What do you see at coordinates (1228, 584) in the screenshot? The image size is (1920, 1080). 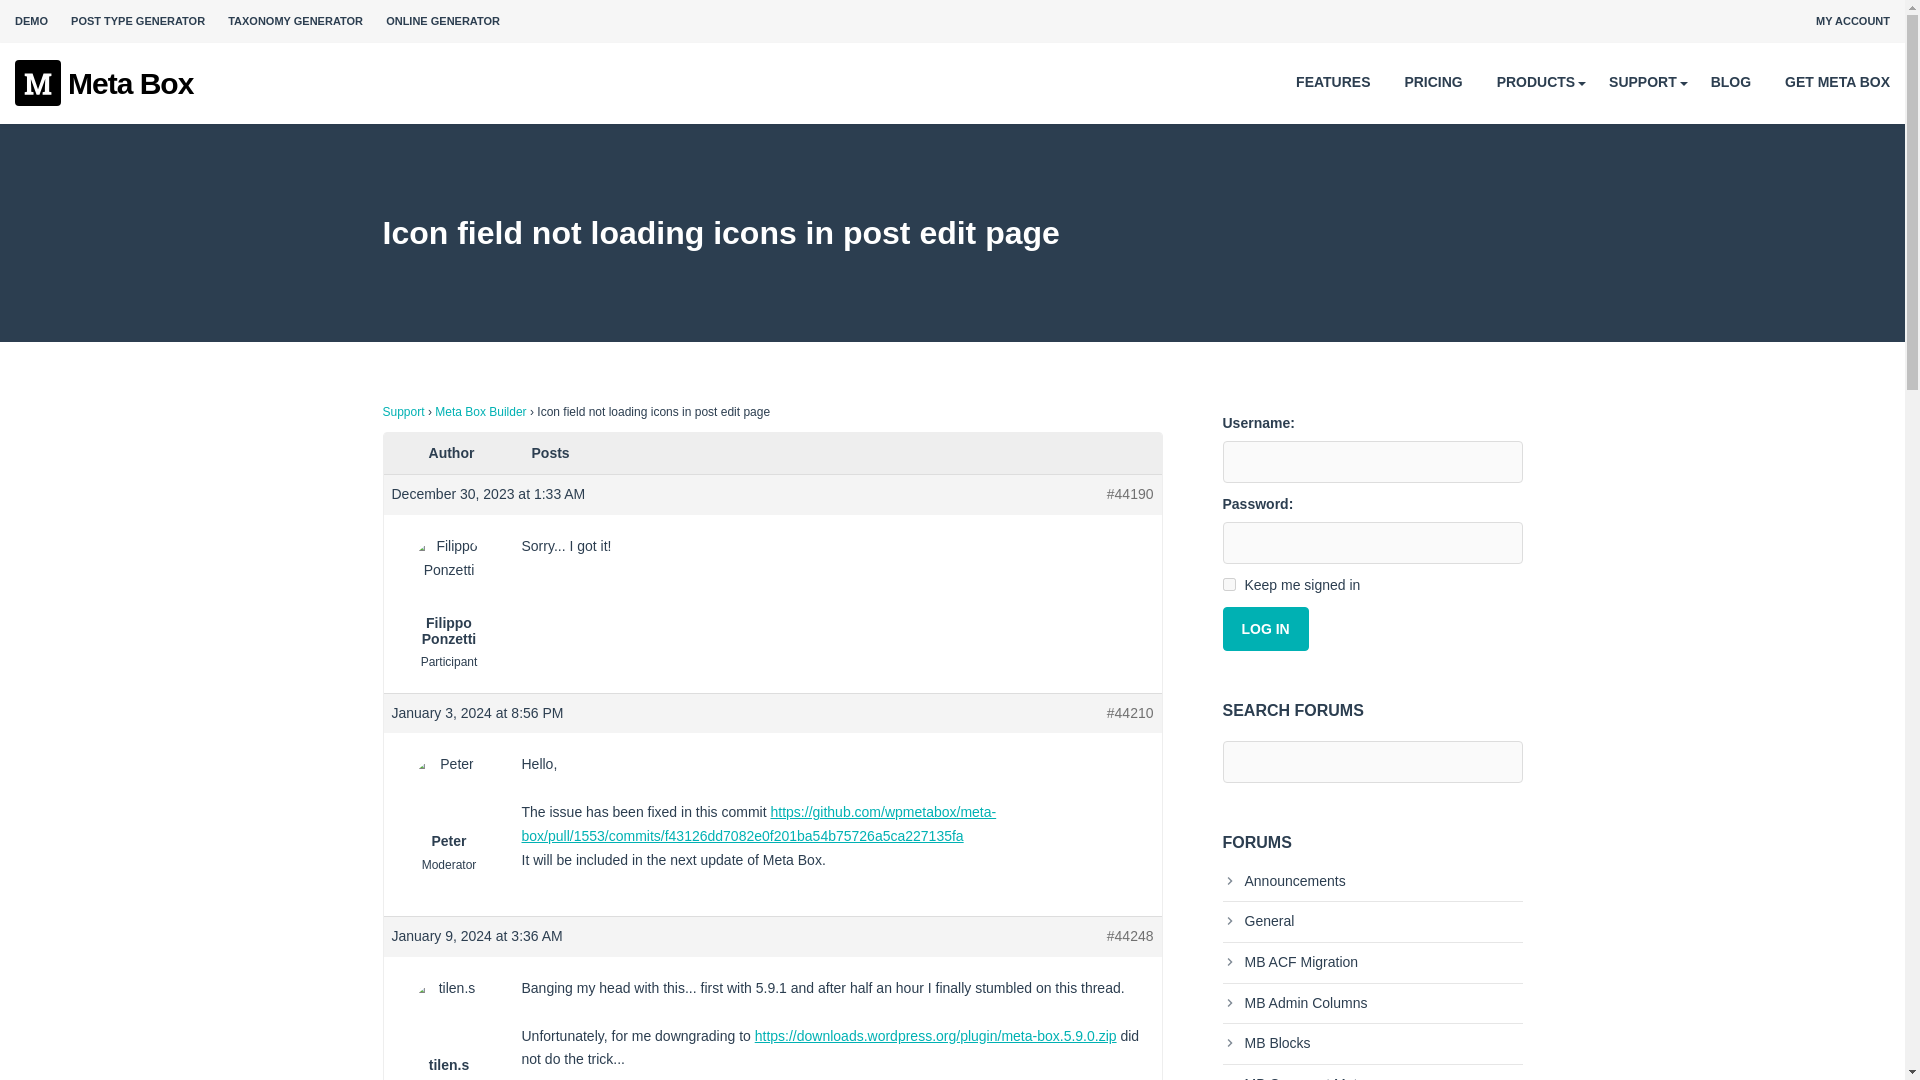 I see `forever` at bounding box center [1228, 584].